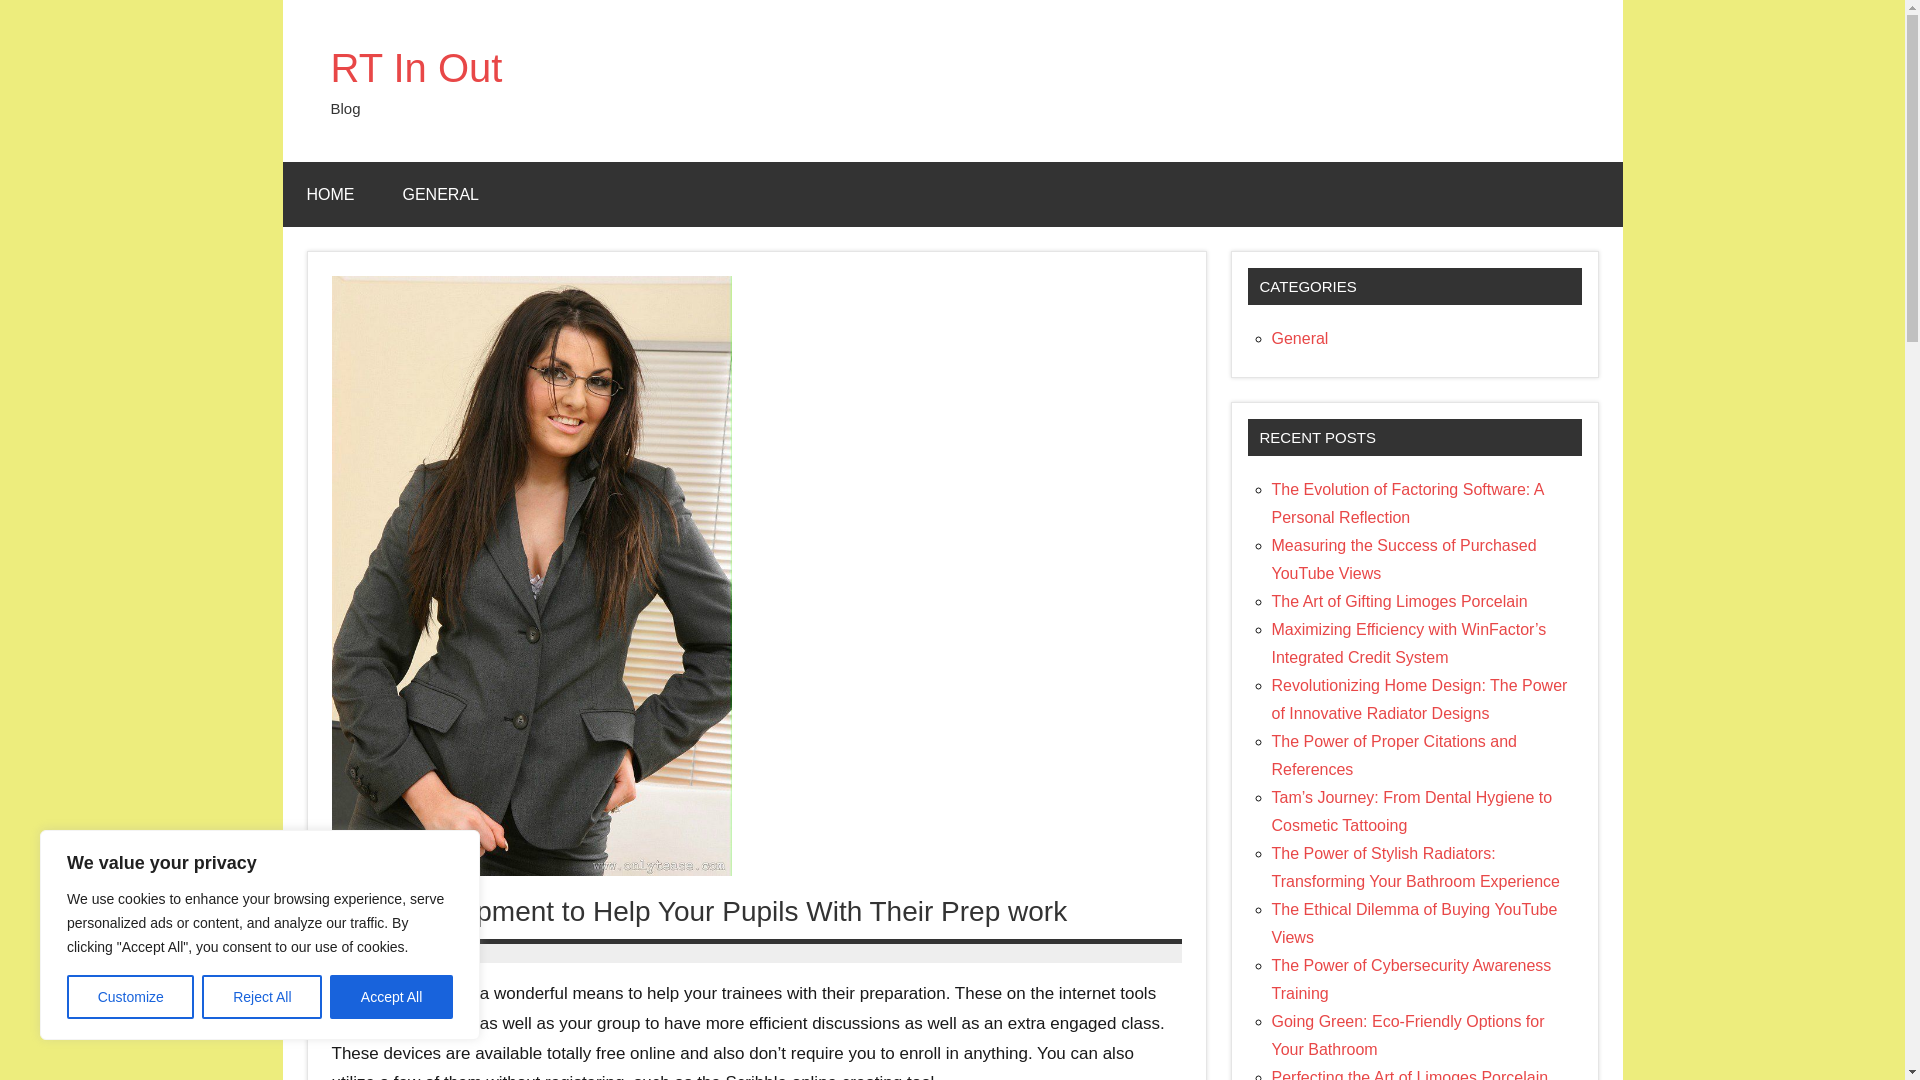  Describe the element at coordinates (440, 194) in the screenshot. I see `GENERAL` at that location.